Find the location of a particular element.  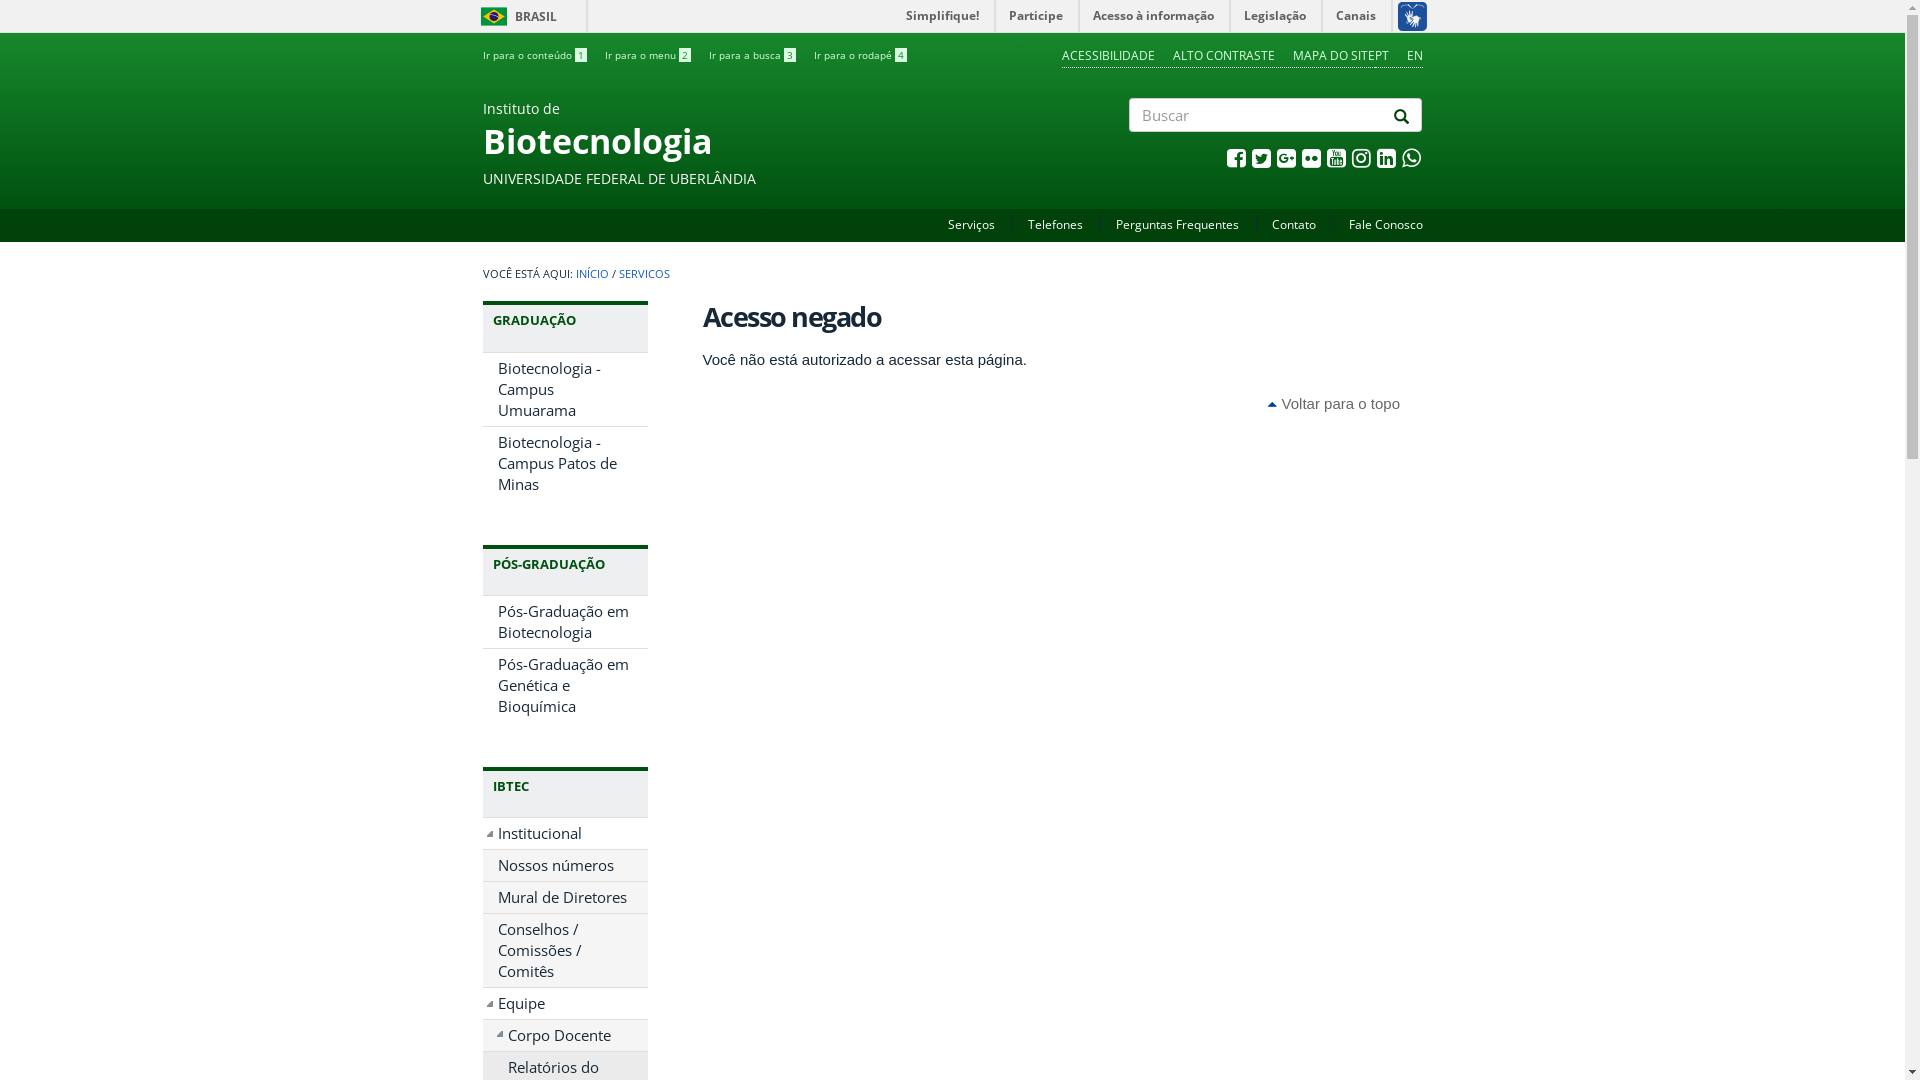

ALTO CONTRASTE is located at coordinates (1223, 56).